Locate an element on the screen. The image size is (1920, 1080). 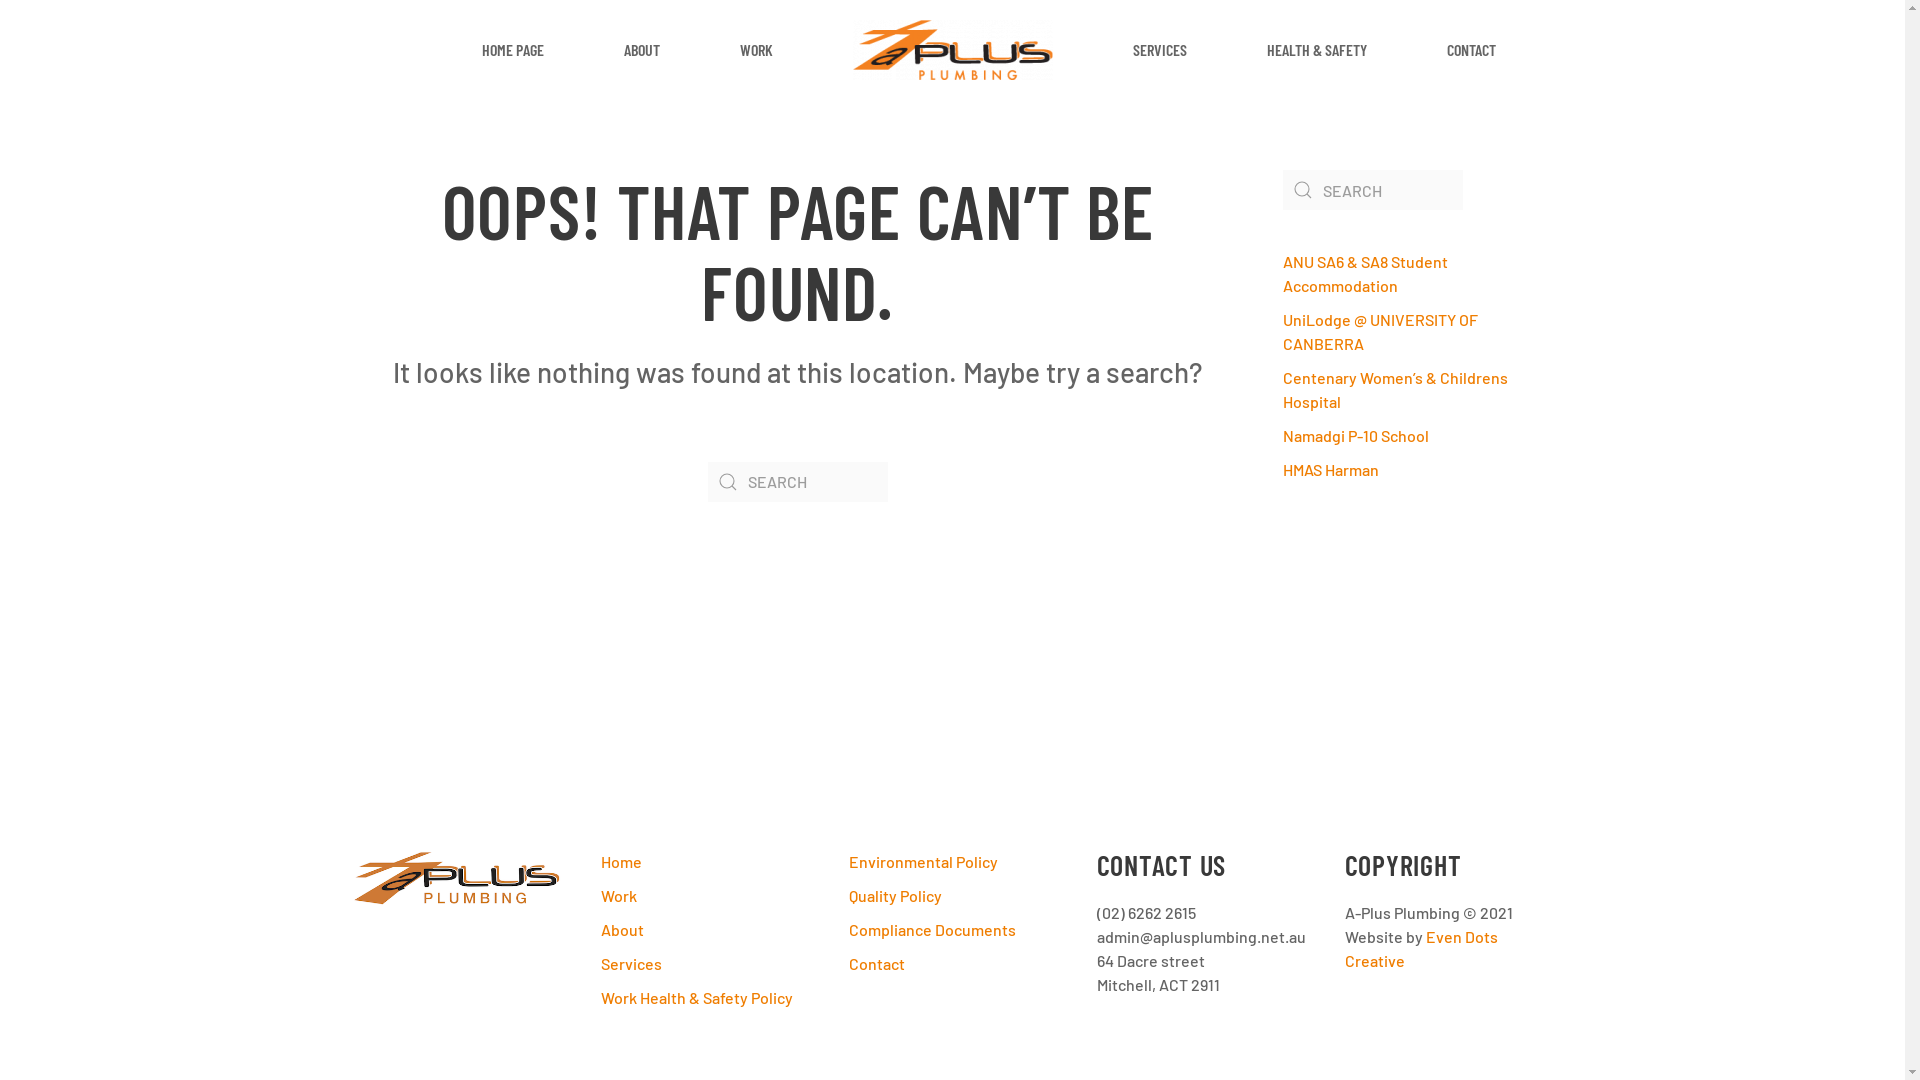
SERVICES is located at coordinates (1159, 50).